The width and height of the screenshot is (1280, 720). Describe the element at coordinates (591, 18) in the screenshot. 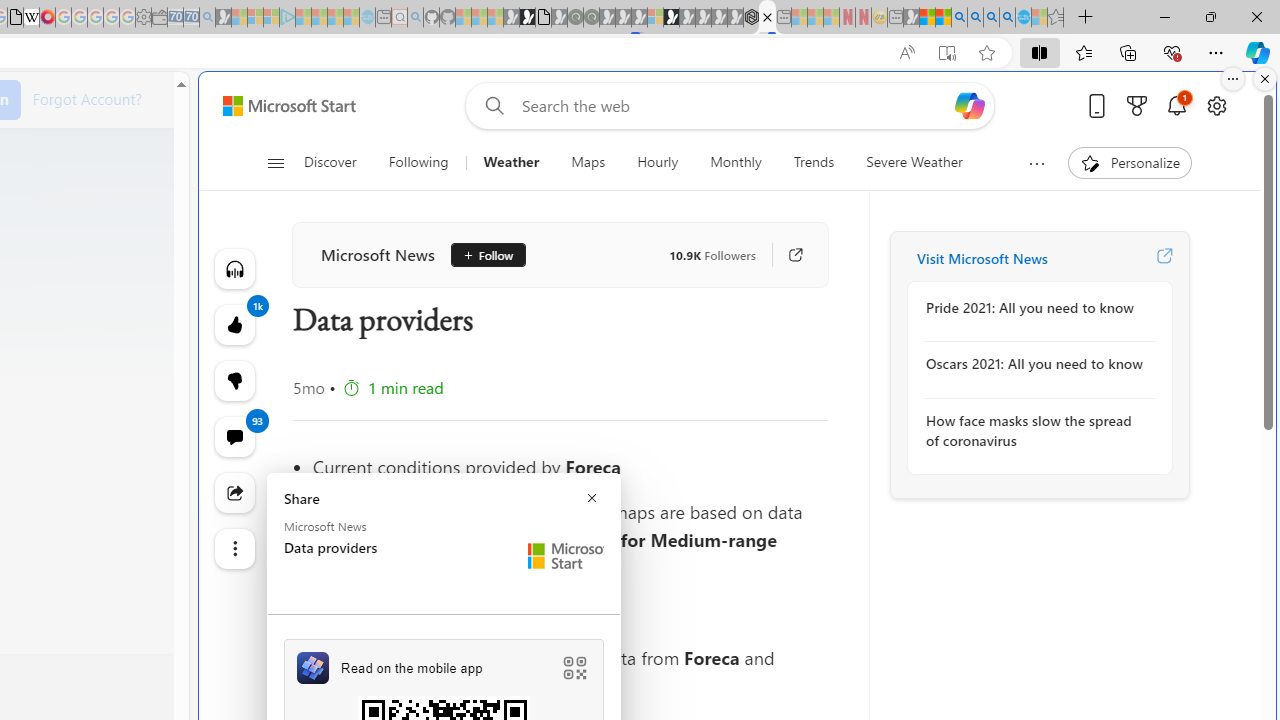

I see `Future Focus Report 2024 - Sleeping` at that location.